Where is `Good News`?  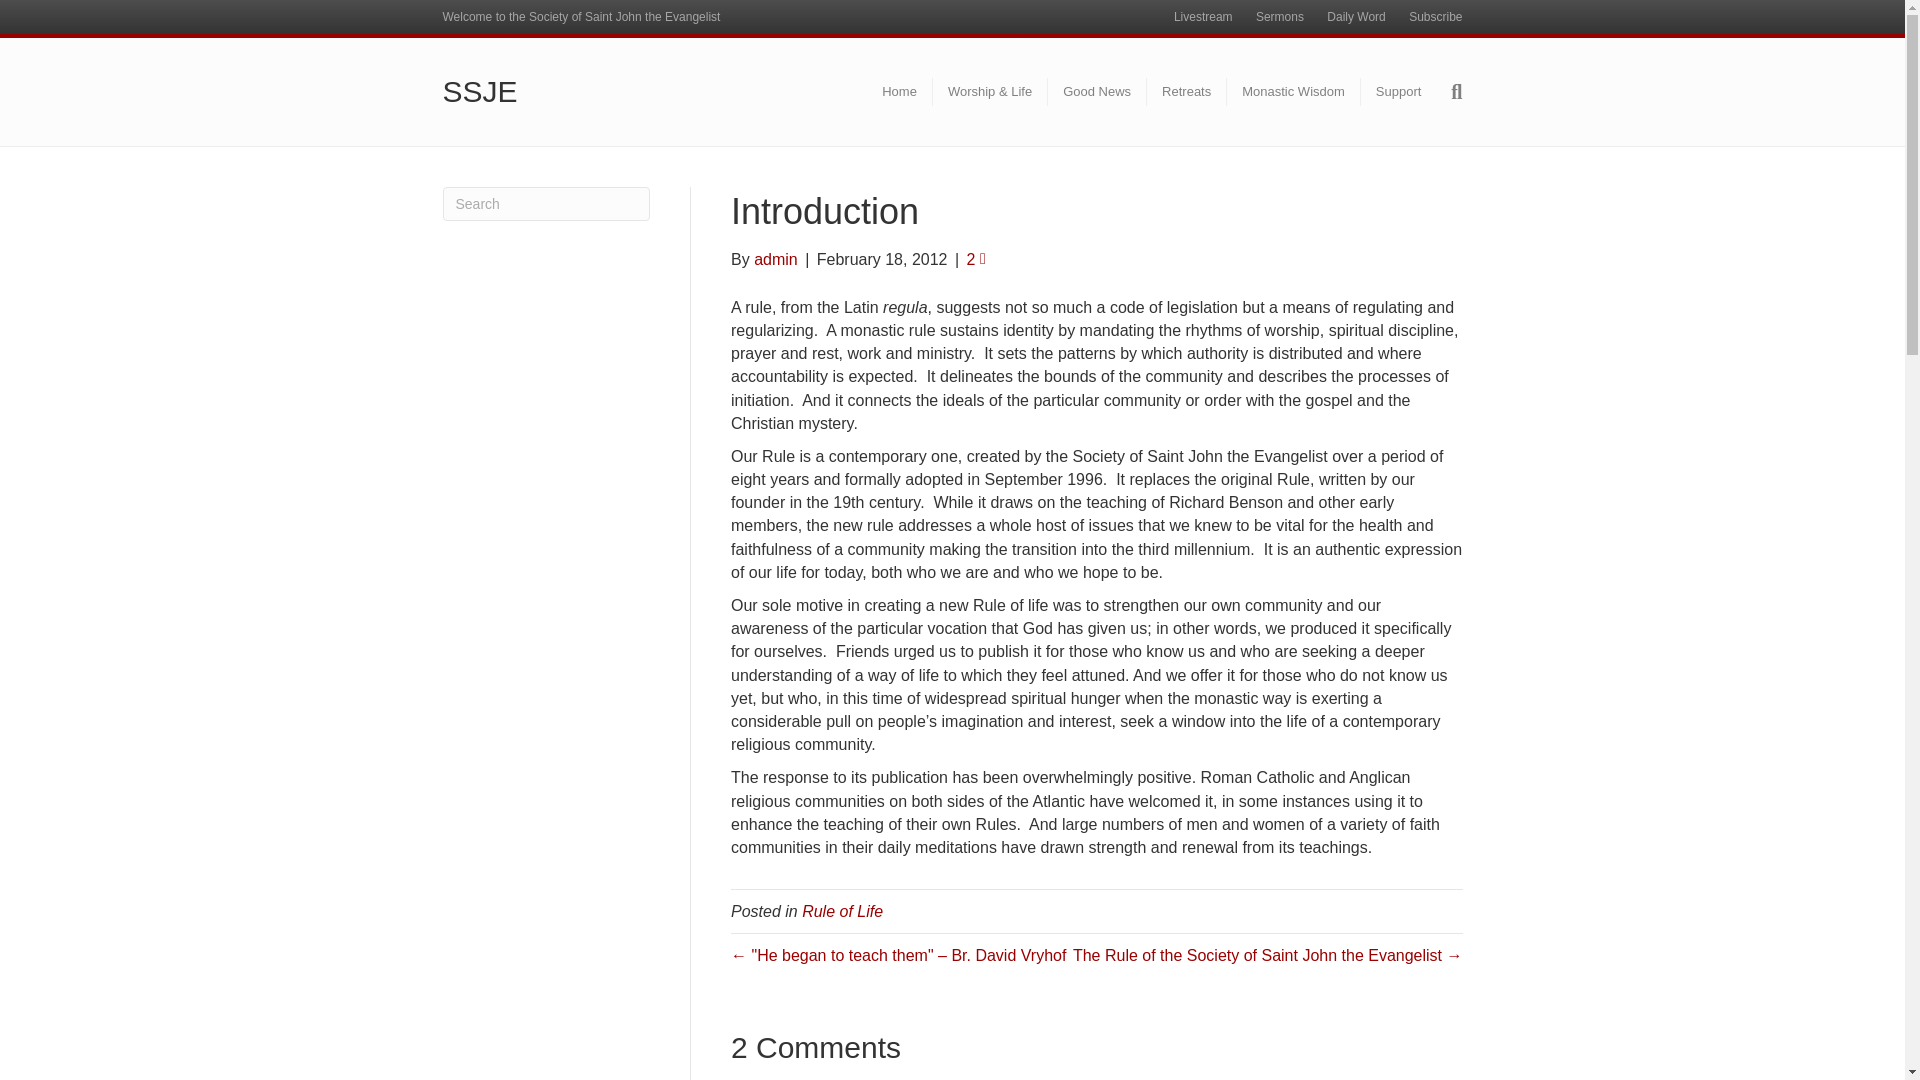
Good News is located at coordinates (1097, 91).